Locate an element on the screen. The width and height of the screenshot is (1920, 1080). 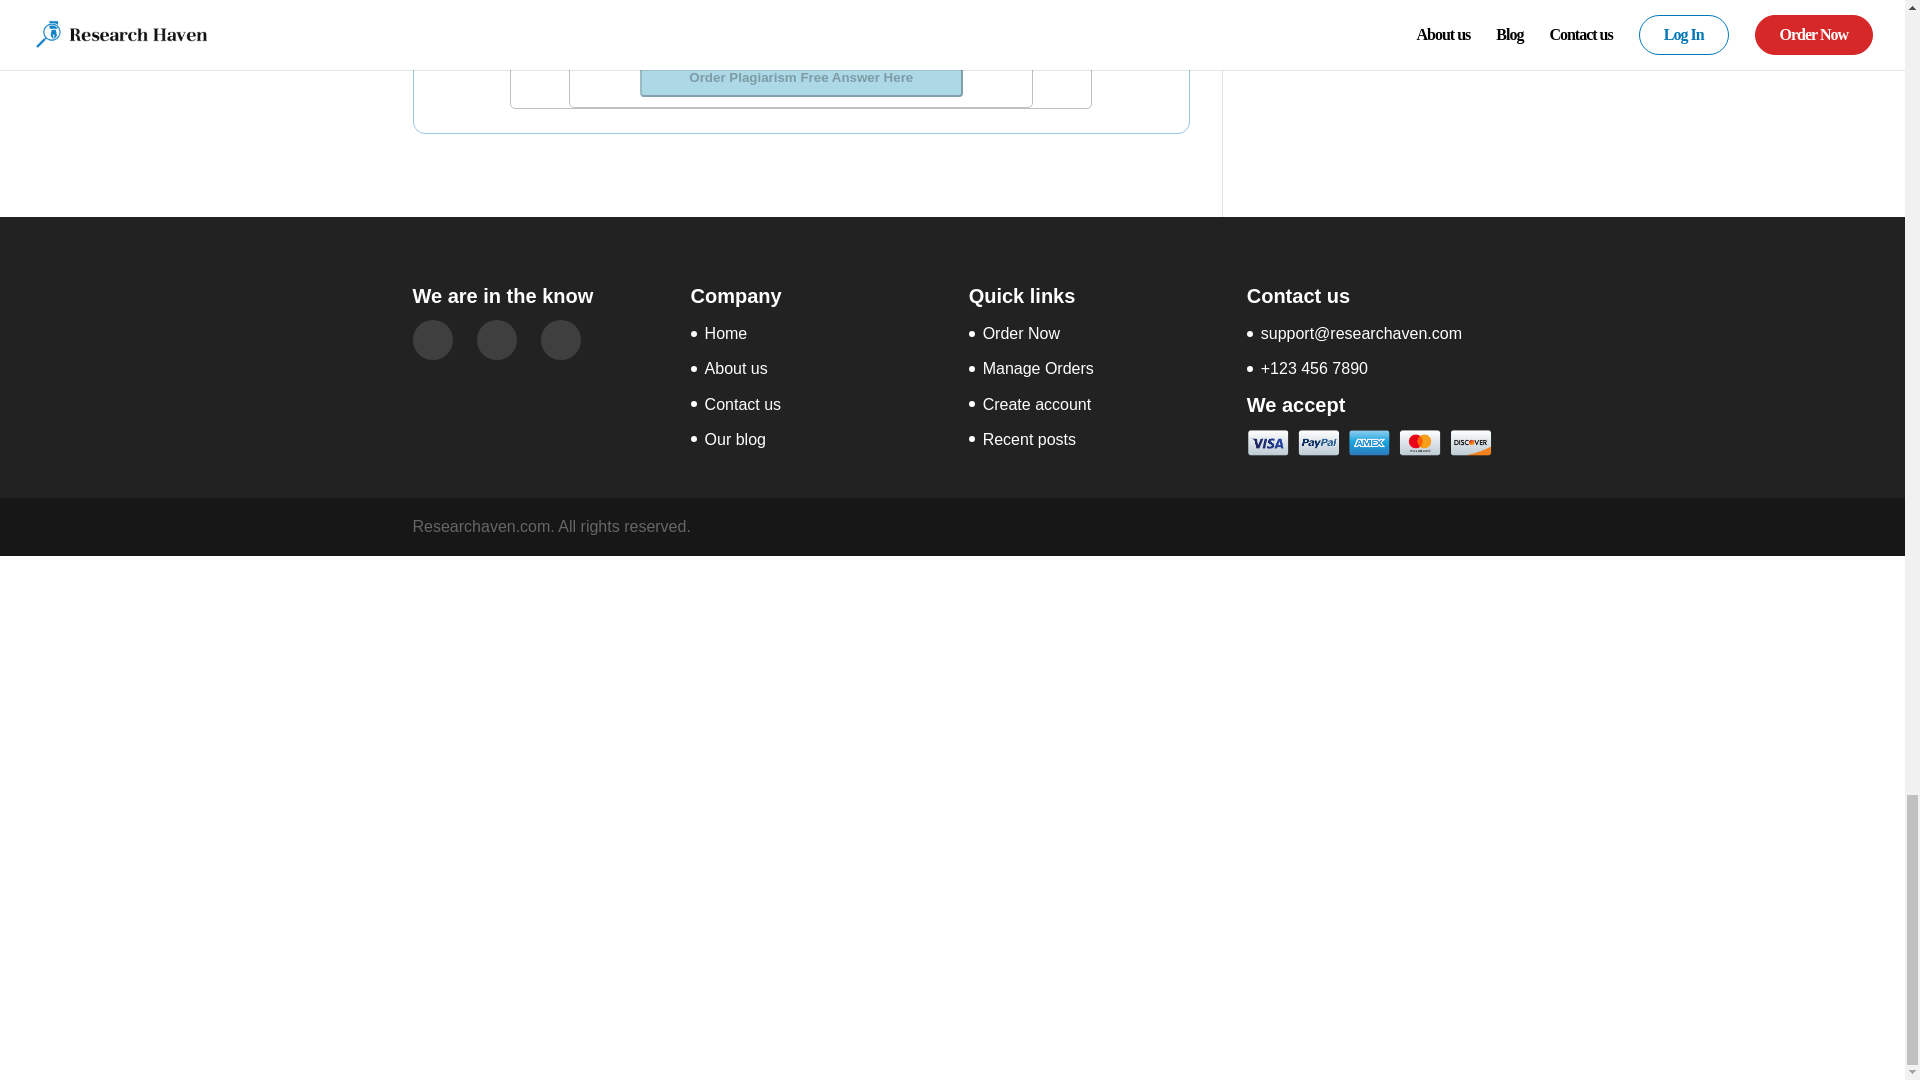
Recent posts is located at coordinates (1029, 439).